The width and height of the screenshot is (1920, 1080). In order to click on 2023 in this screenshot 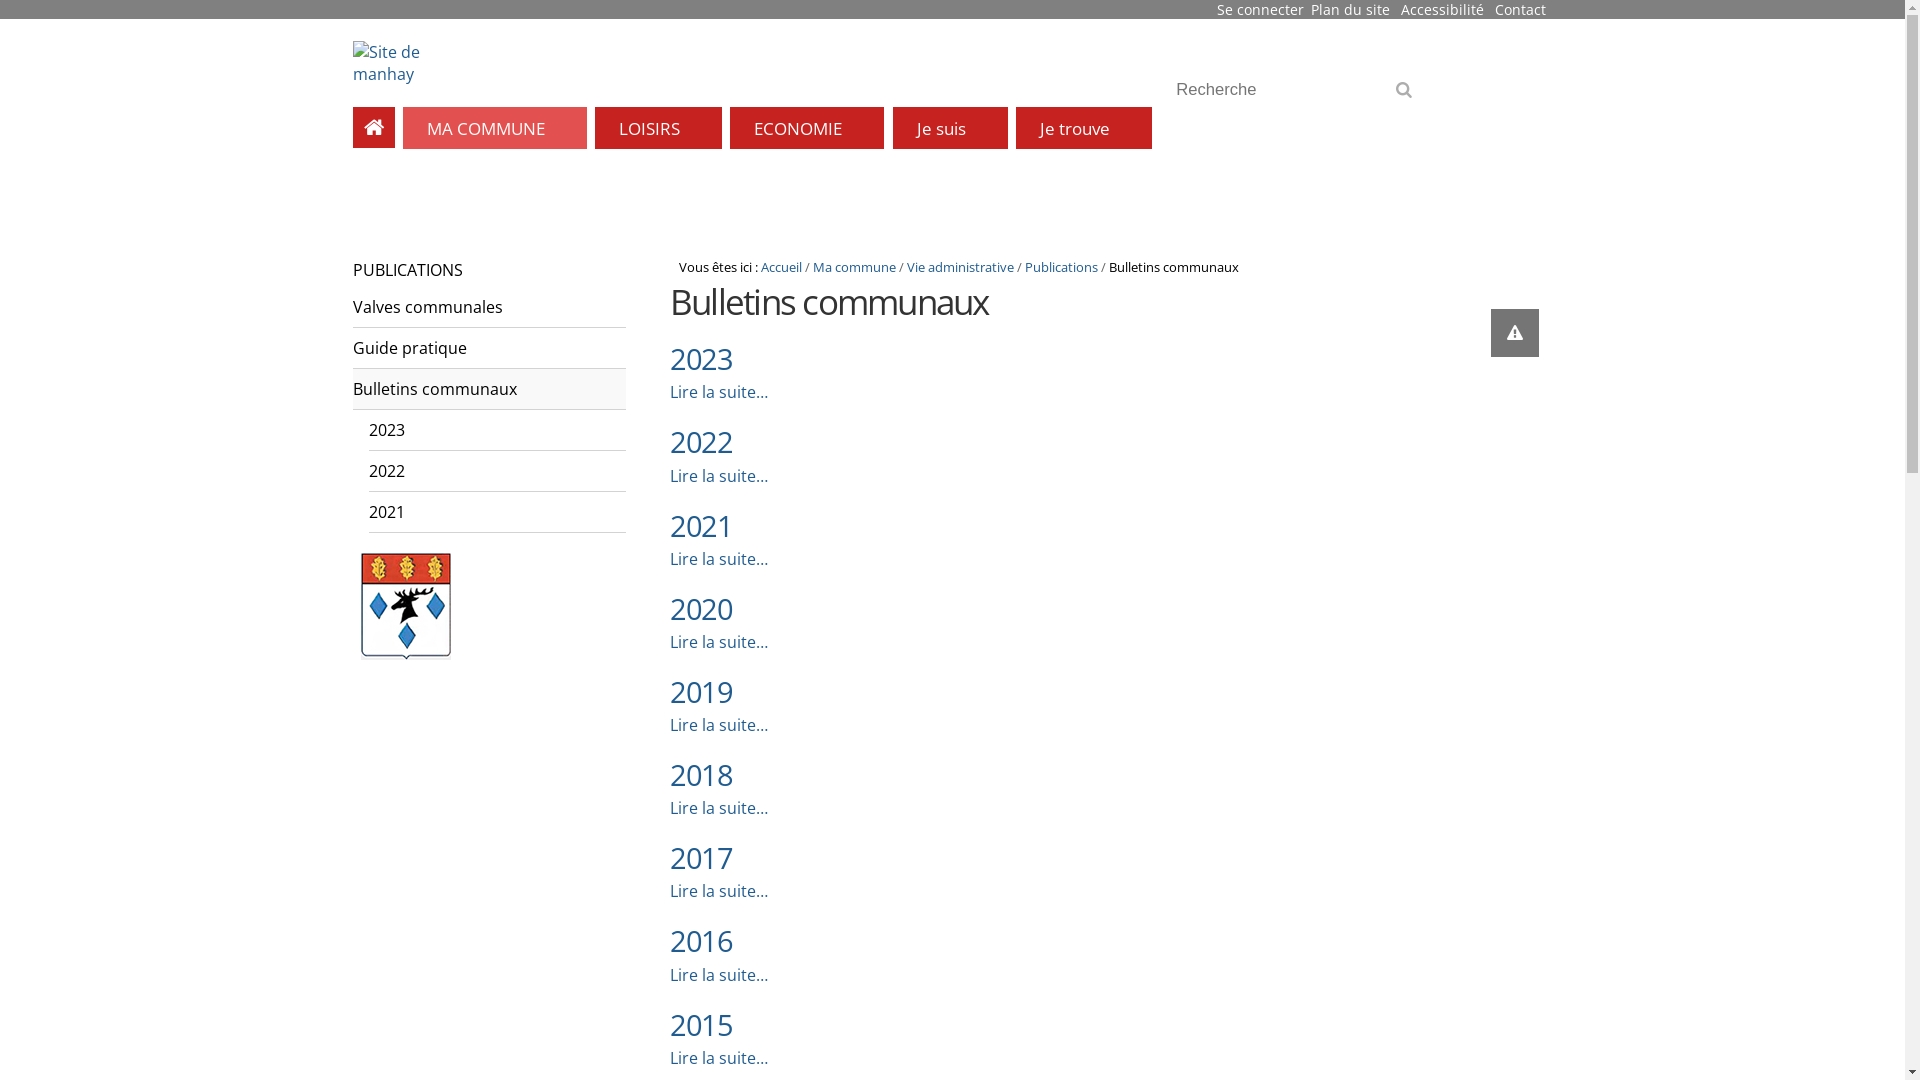, I will do `click(701, 358)`.